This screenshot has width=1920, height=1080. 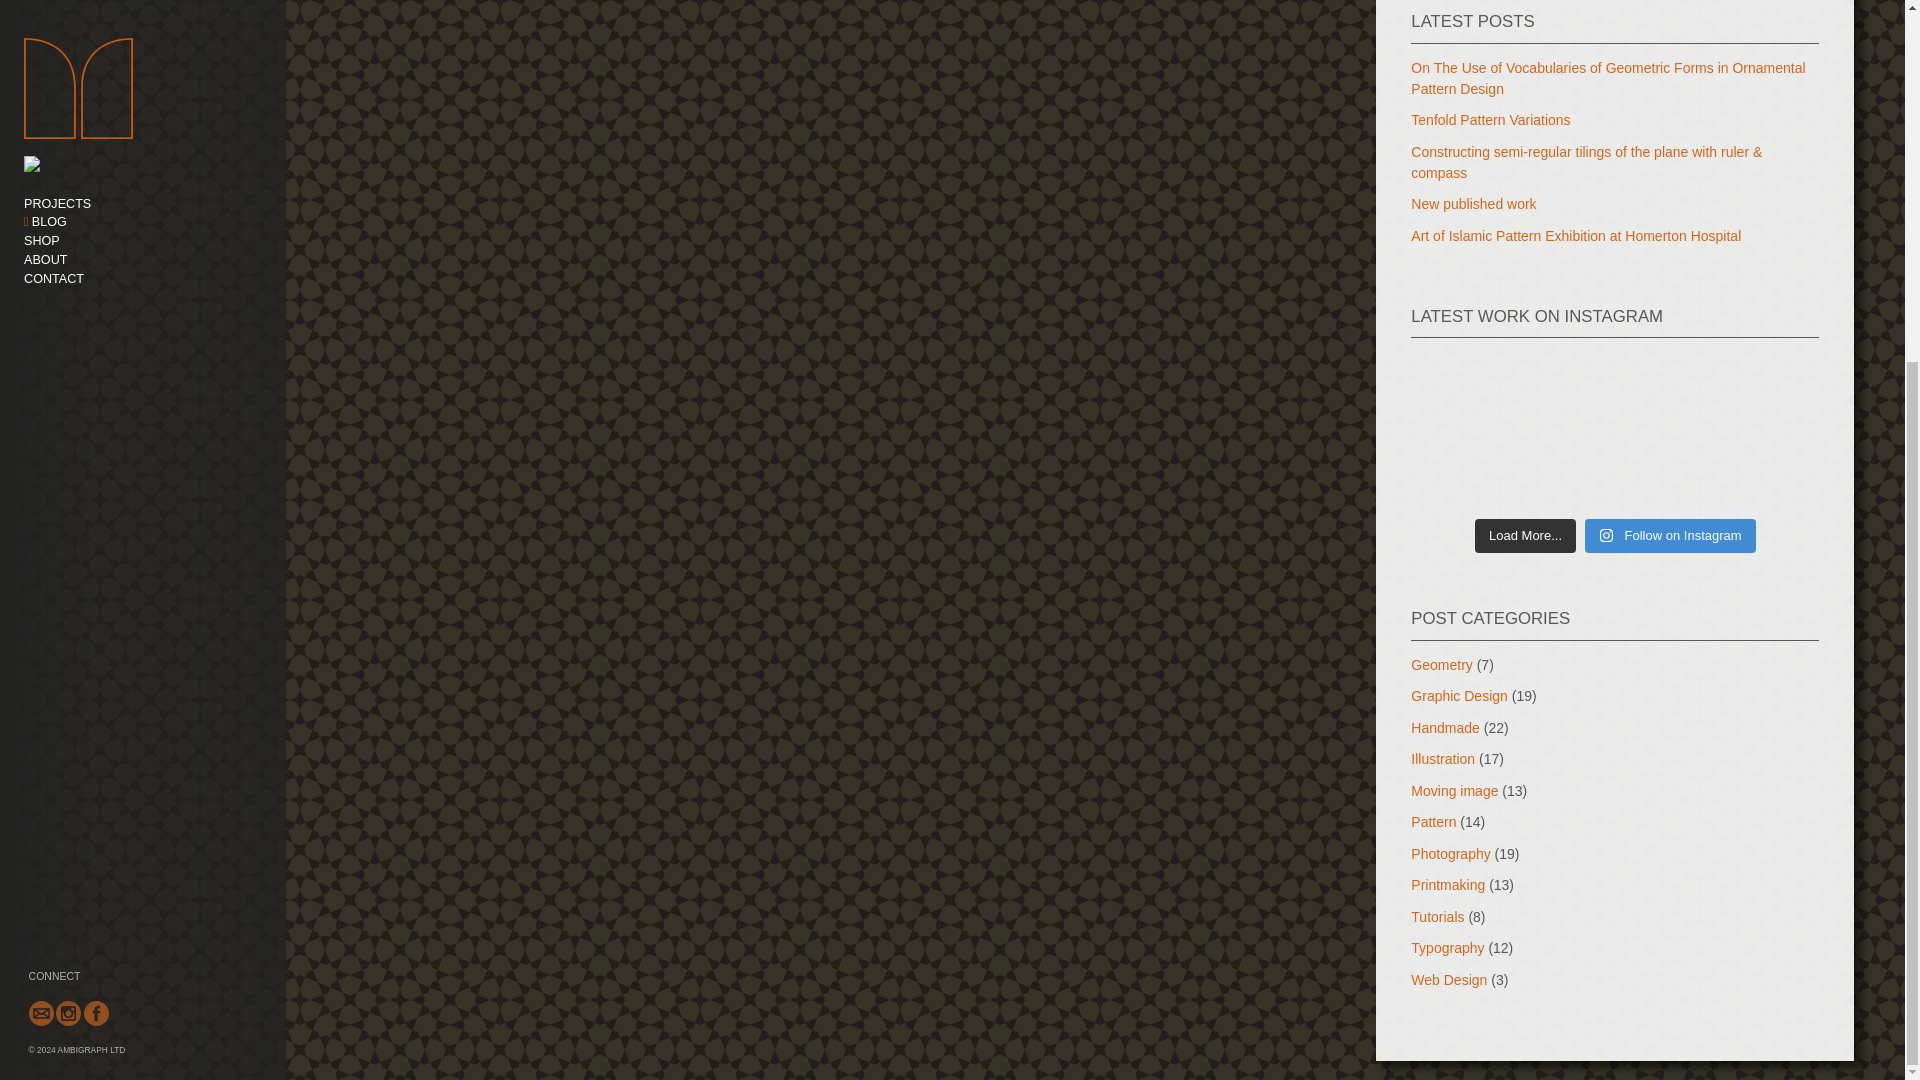 What do you see at coordinates (1448, 947) in the screenshot?
I see `Typography` at bounding box center [1448, 947].